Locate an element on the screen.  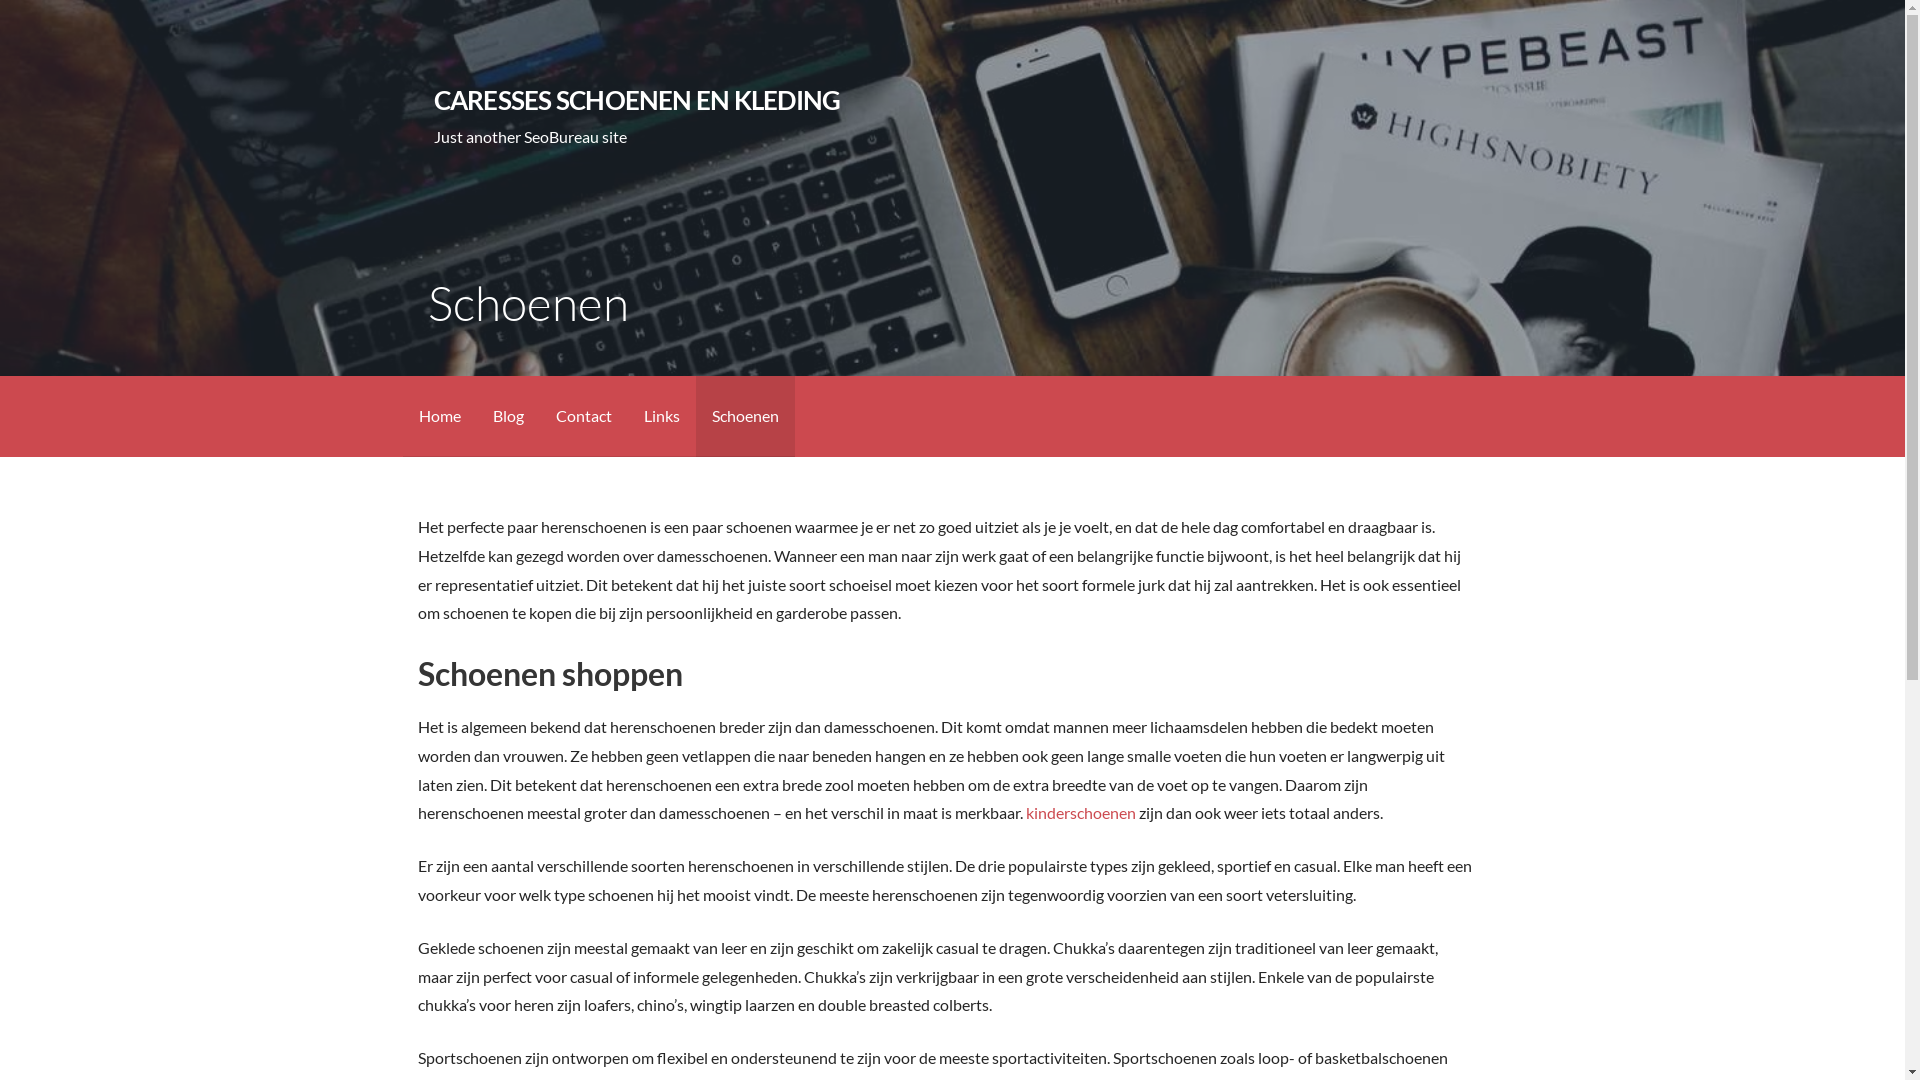
kinderschoenen is located at coordinates (1081, 812).